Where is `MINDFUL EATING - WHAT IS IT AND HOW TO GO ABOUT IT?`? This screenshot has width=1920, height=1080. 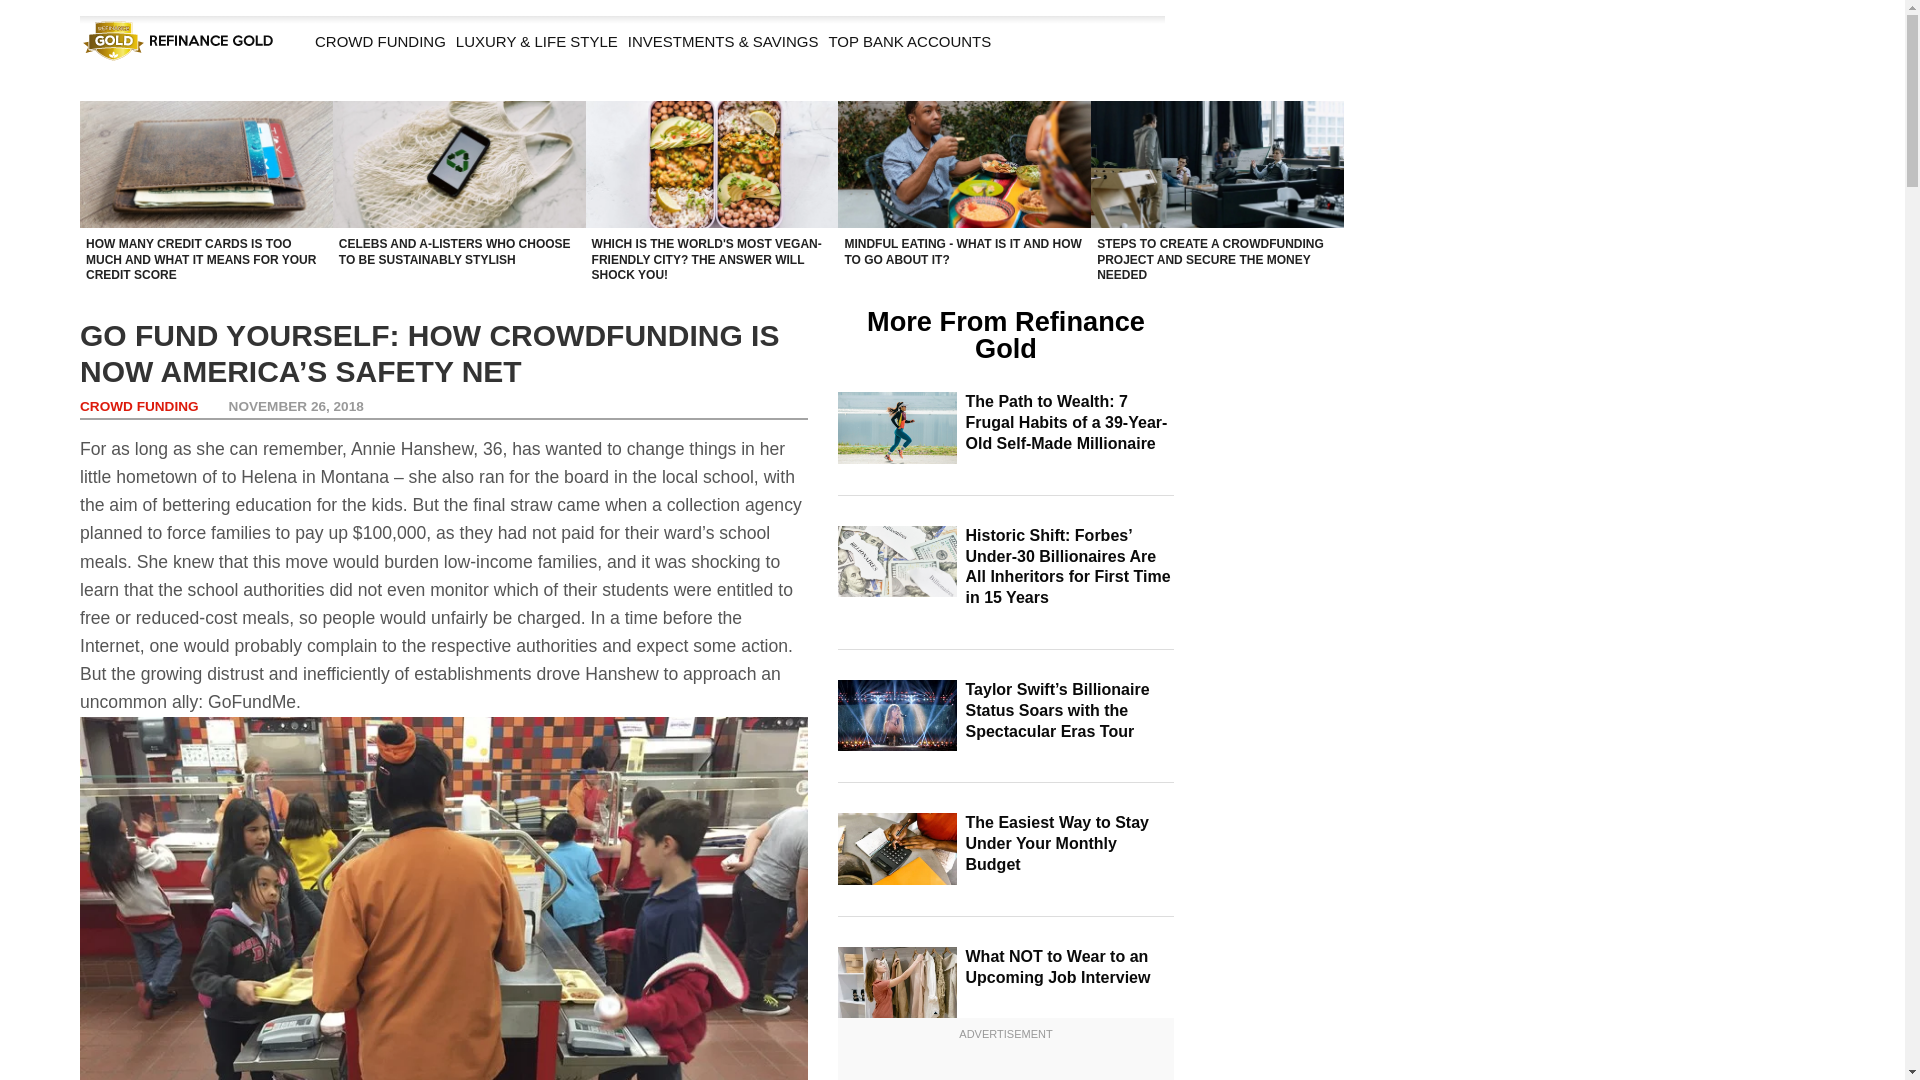 MINDFUL EATING - WHAT IS IT AND HOW TO GO ABOUT IT? is located at coordinates (964, 164).